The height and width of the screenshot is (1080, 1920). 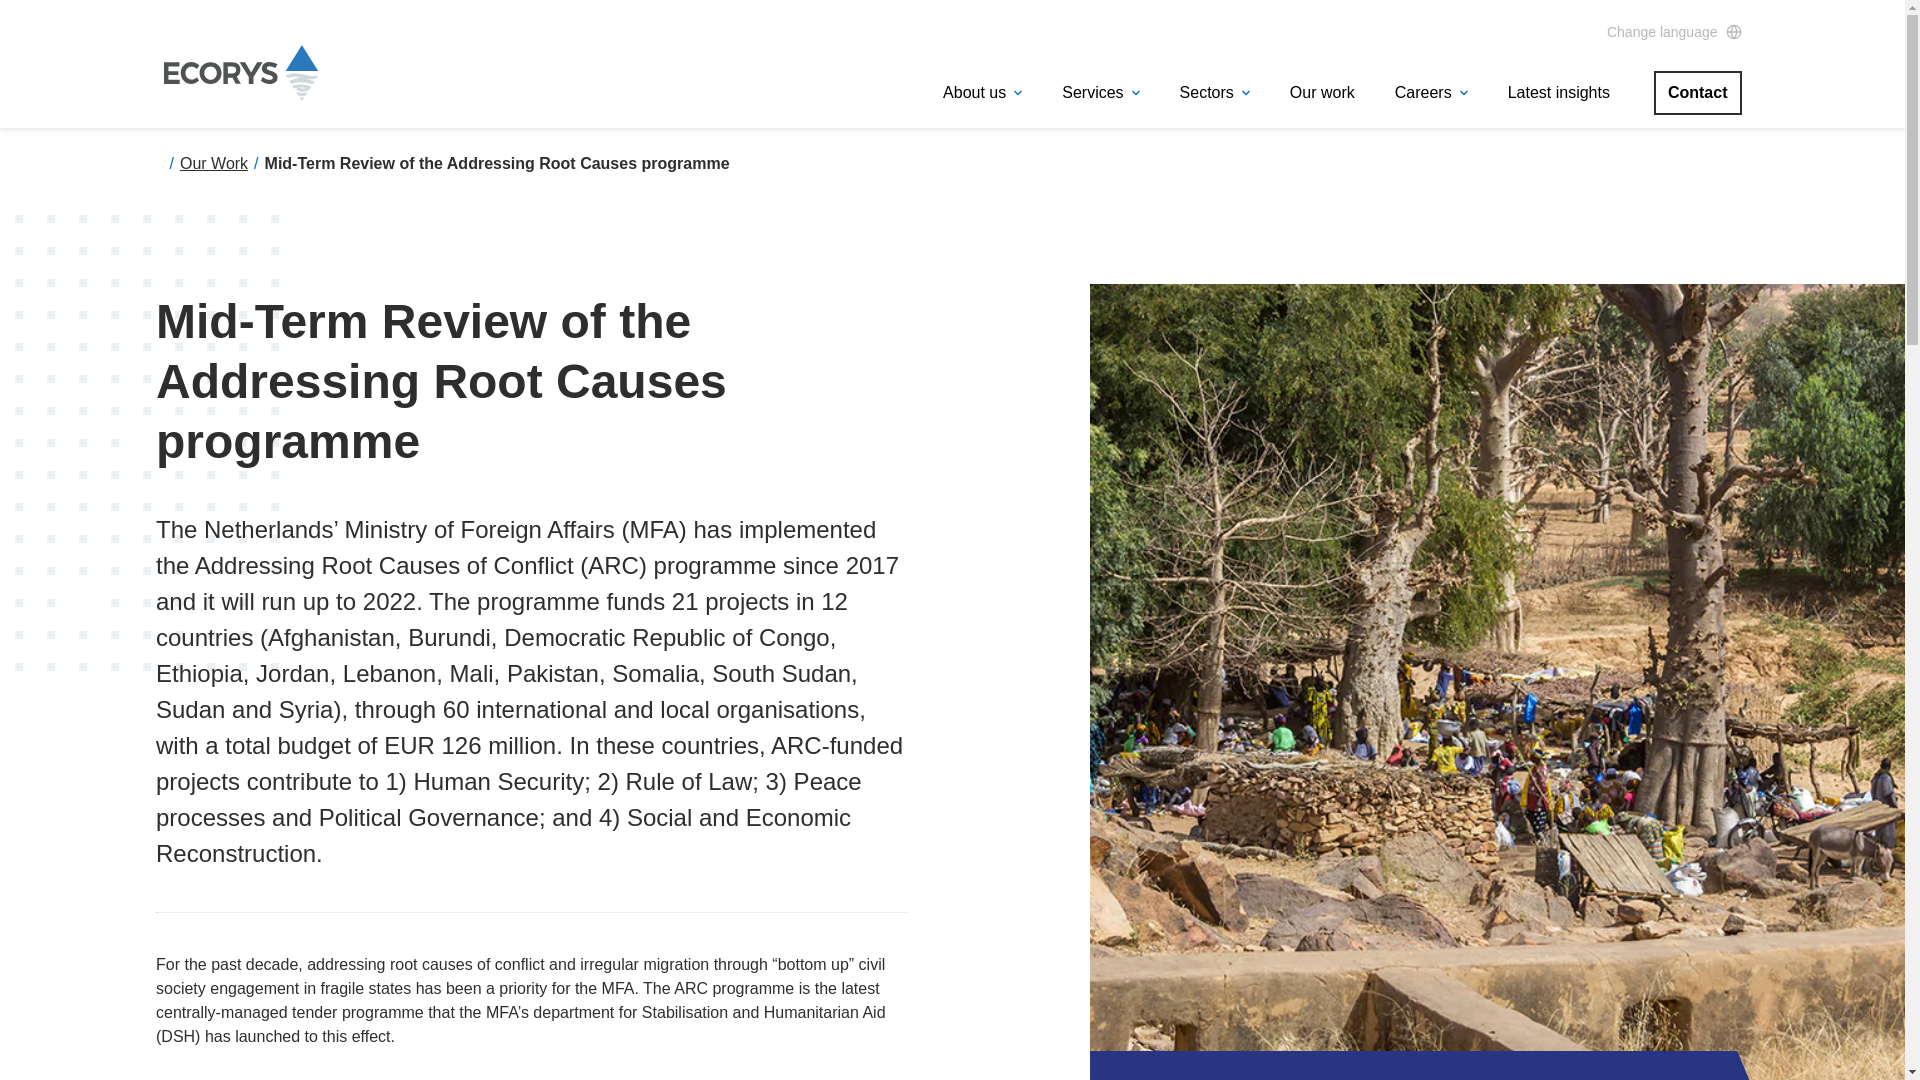 I want to click on Ecorys, so click(x=240, y=94).